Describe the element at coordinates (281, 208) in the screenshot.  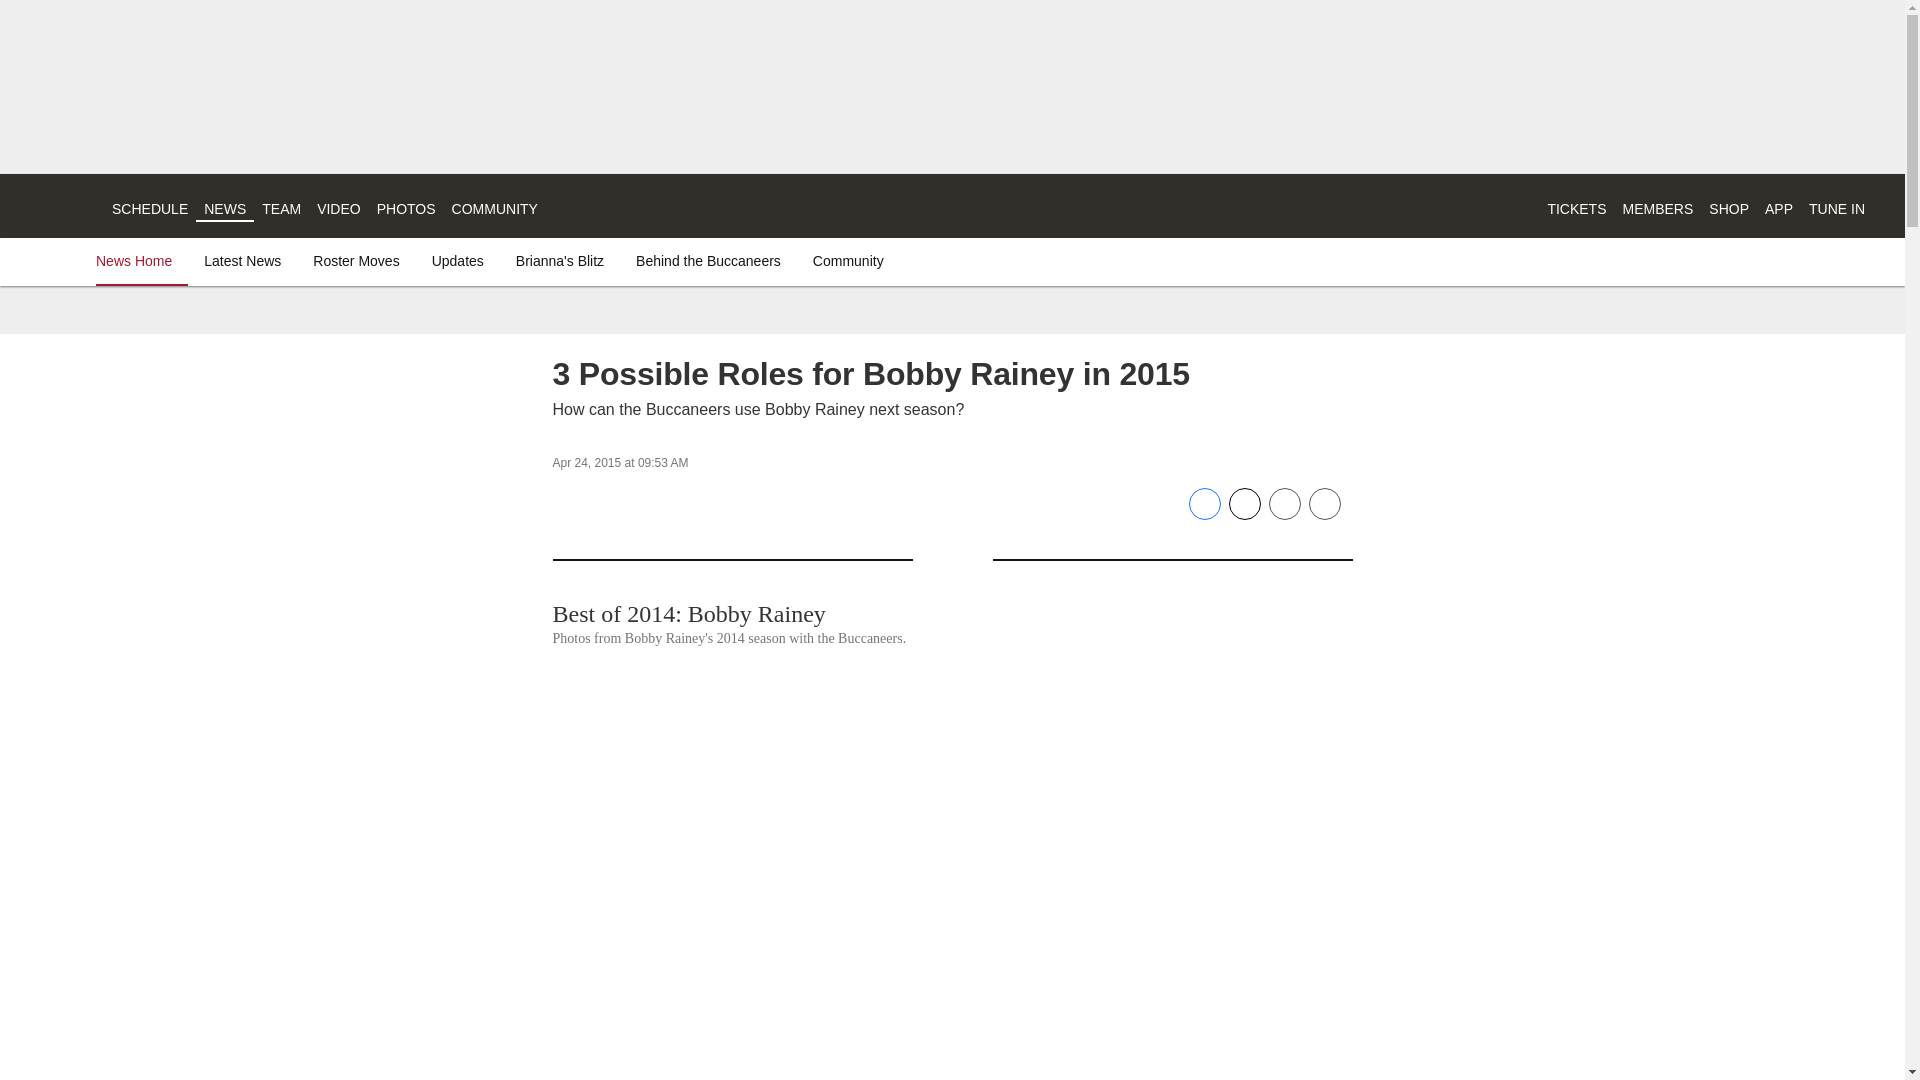
I see `TEAM` at that location.